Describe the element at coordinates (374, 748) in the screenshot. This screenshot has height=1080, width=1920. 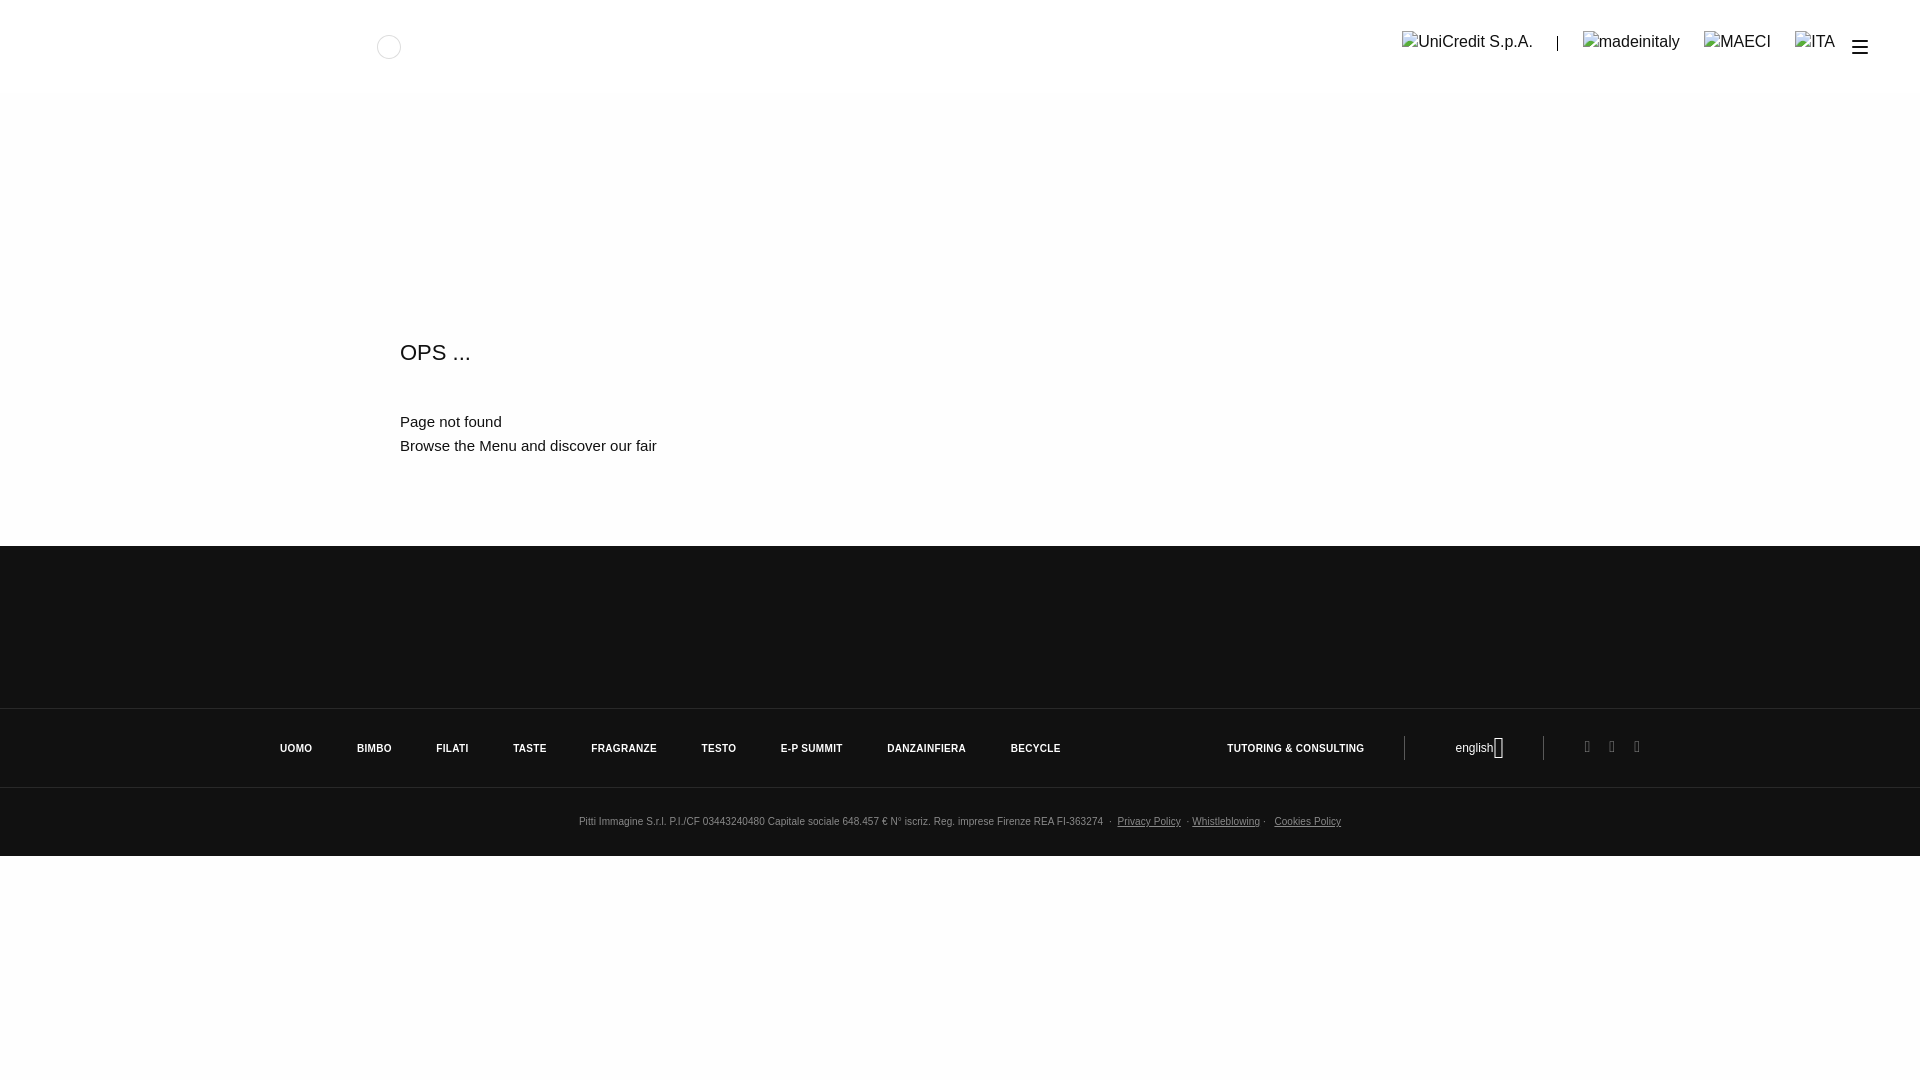
I see `BIMBO` at that location.